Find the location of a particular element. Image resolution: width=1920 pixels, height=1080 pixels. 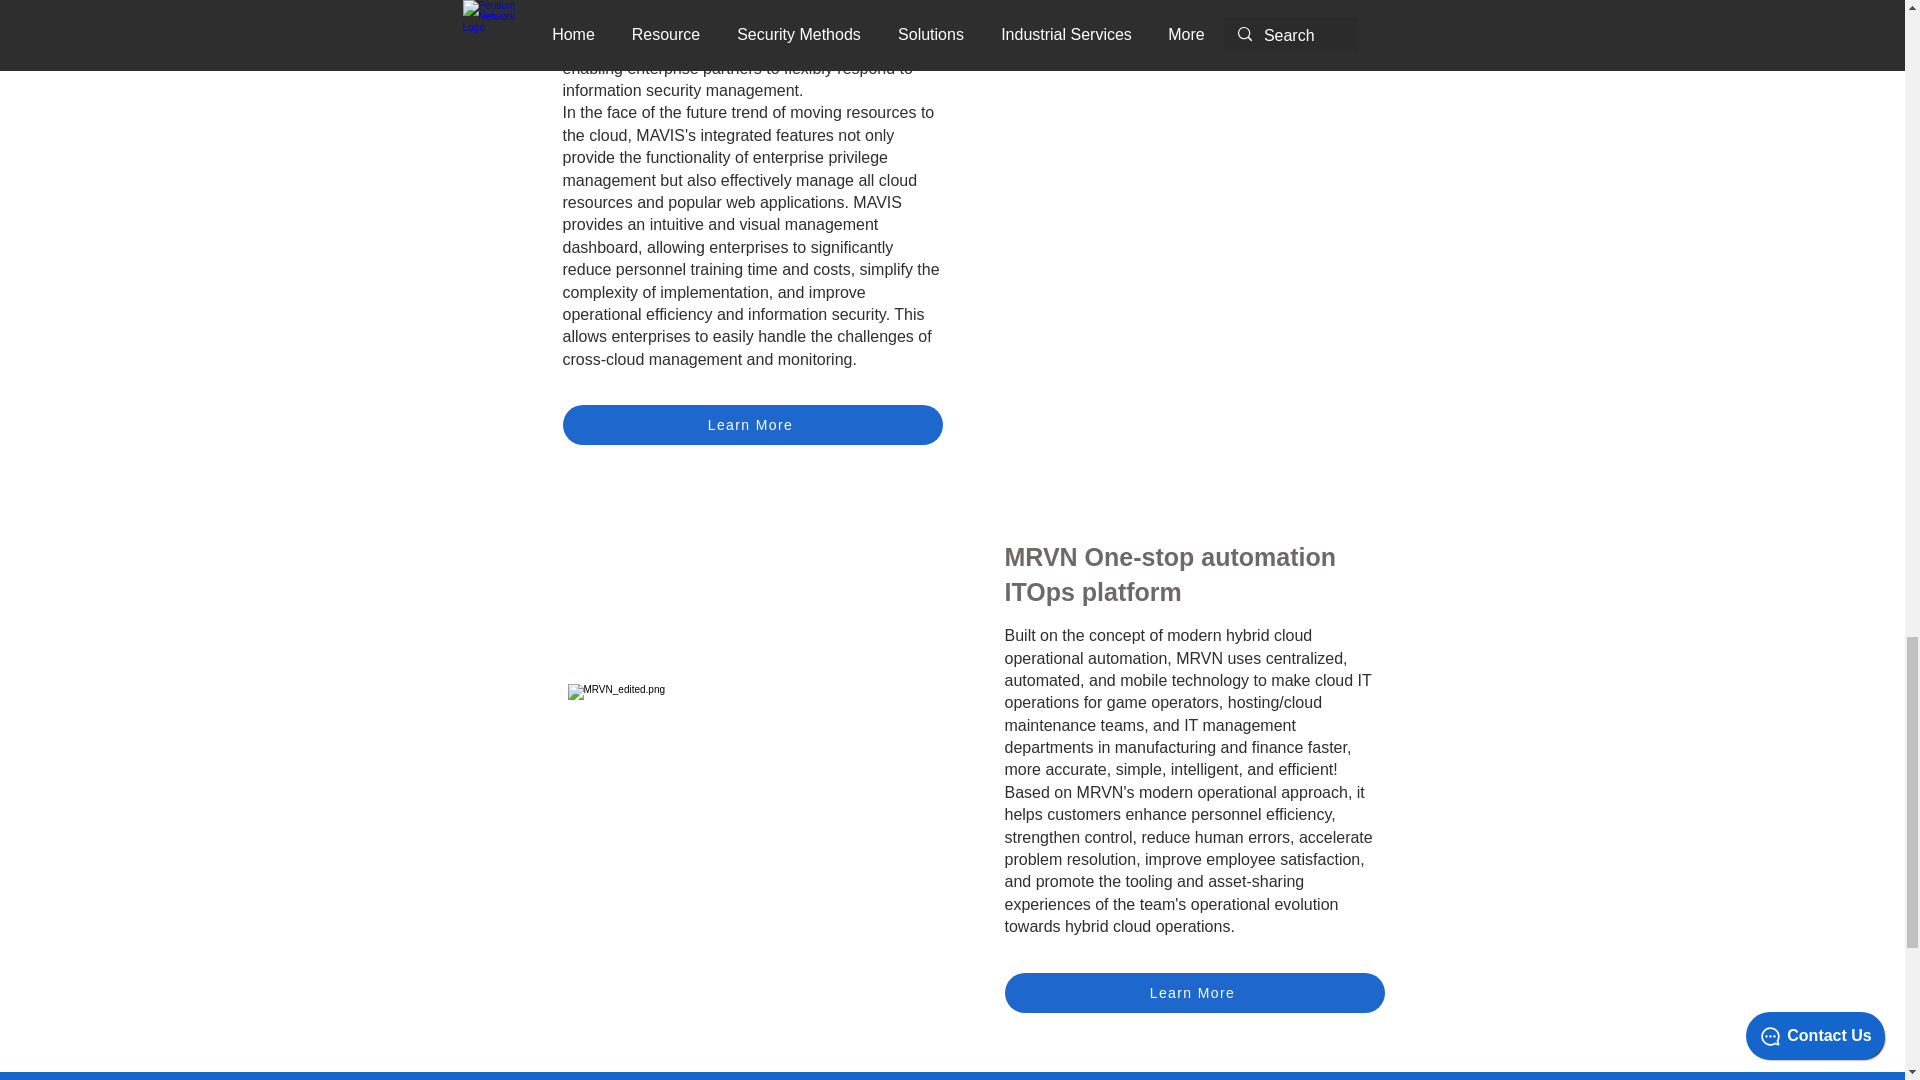

Learn More is located at coordinates (752, 424).